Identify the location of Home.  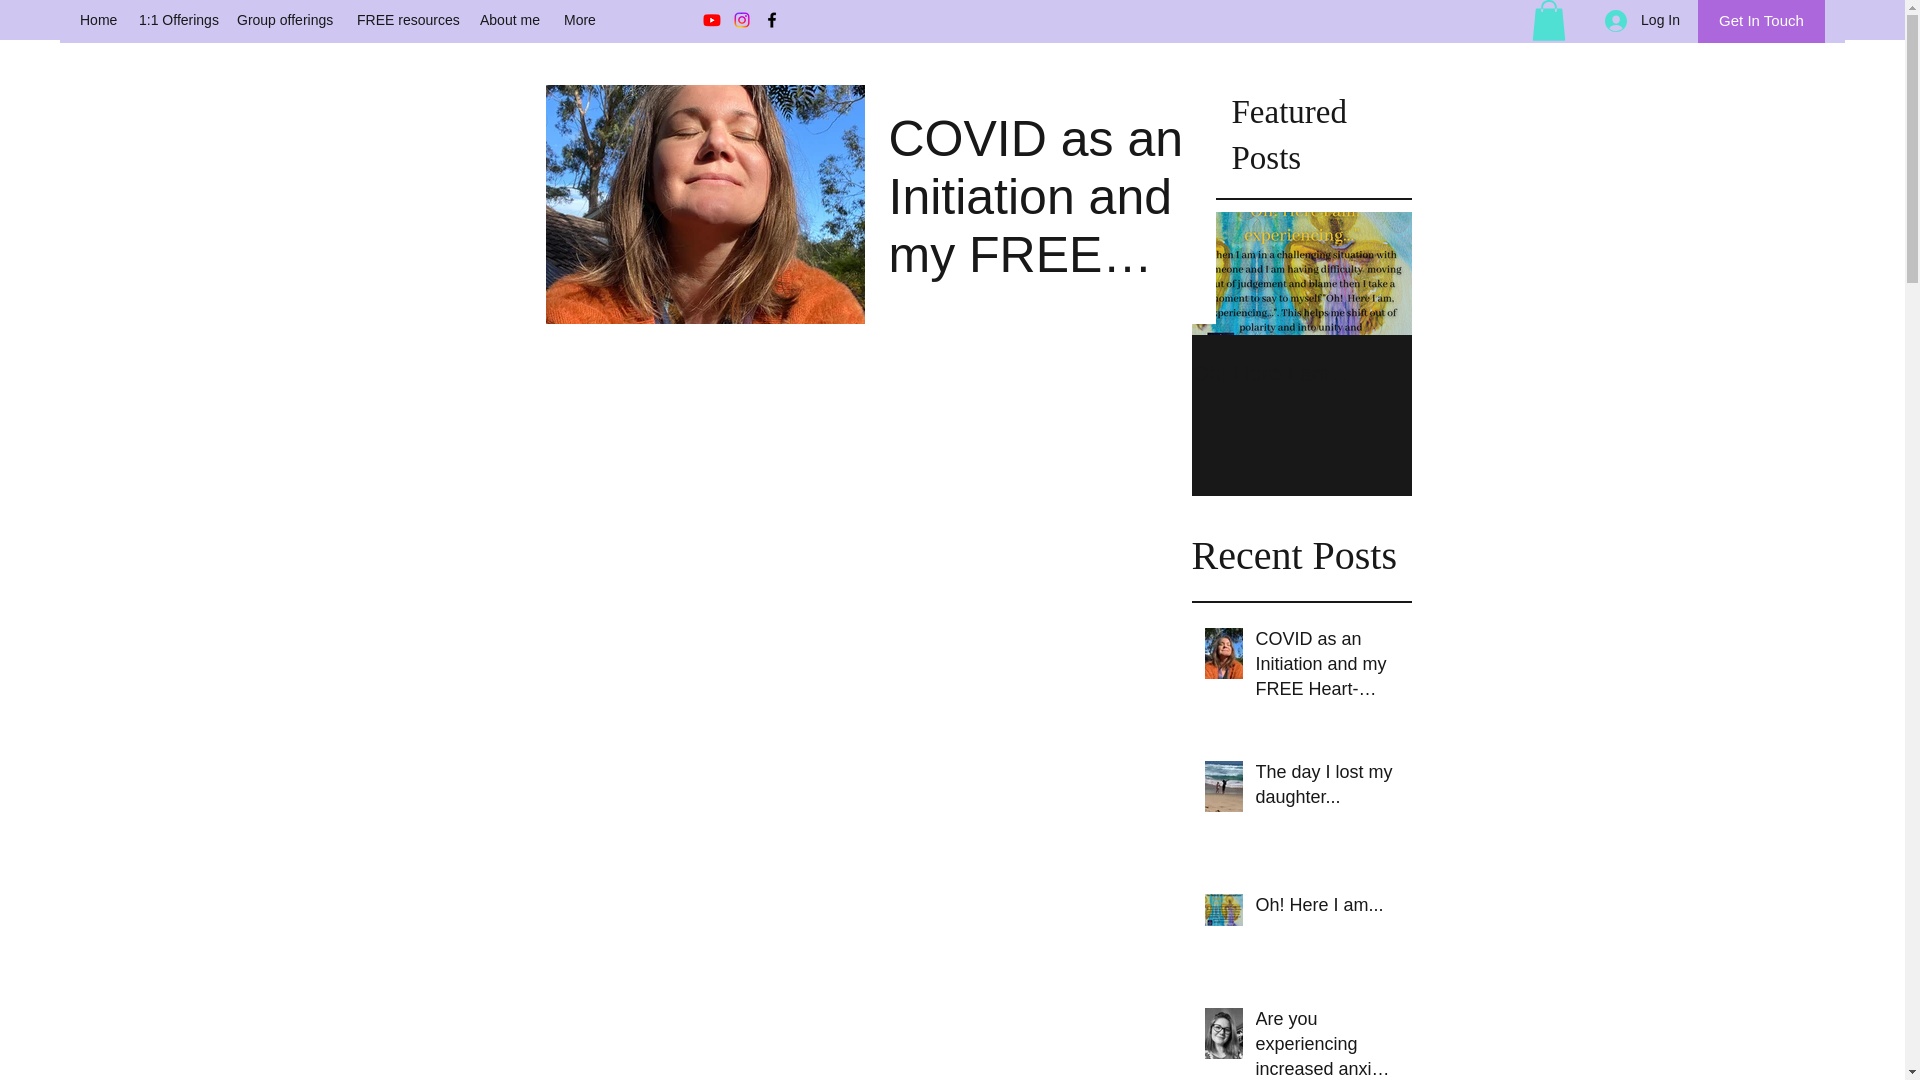
(98, 20).